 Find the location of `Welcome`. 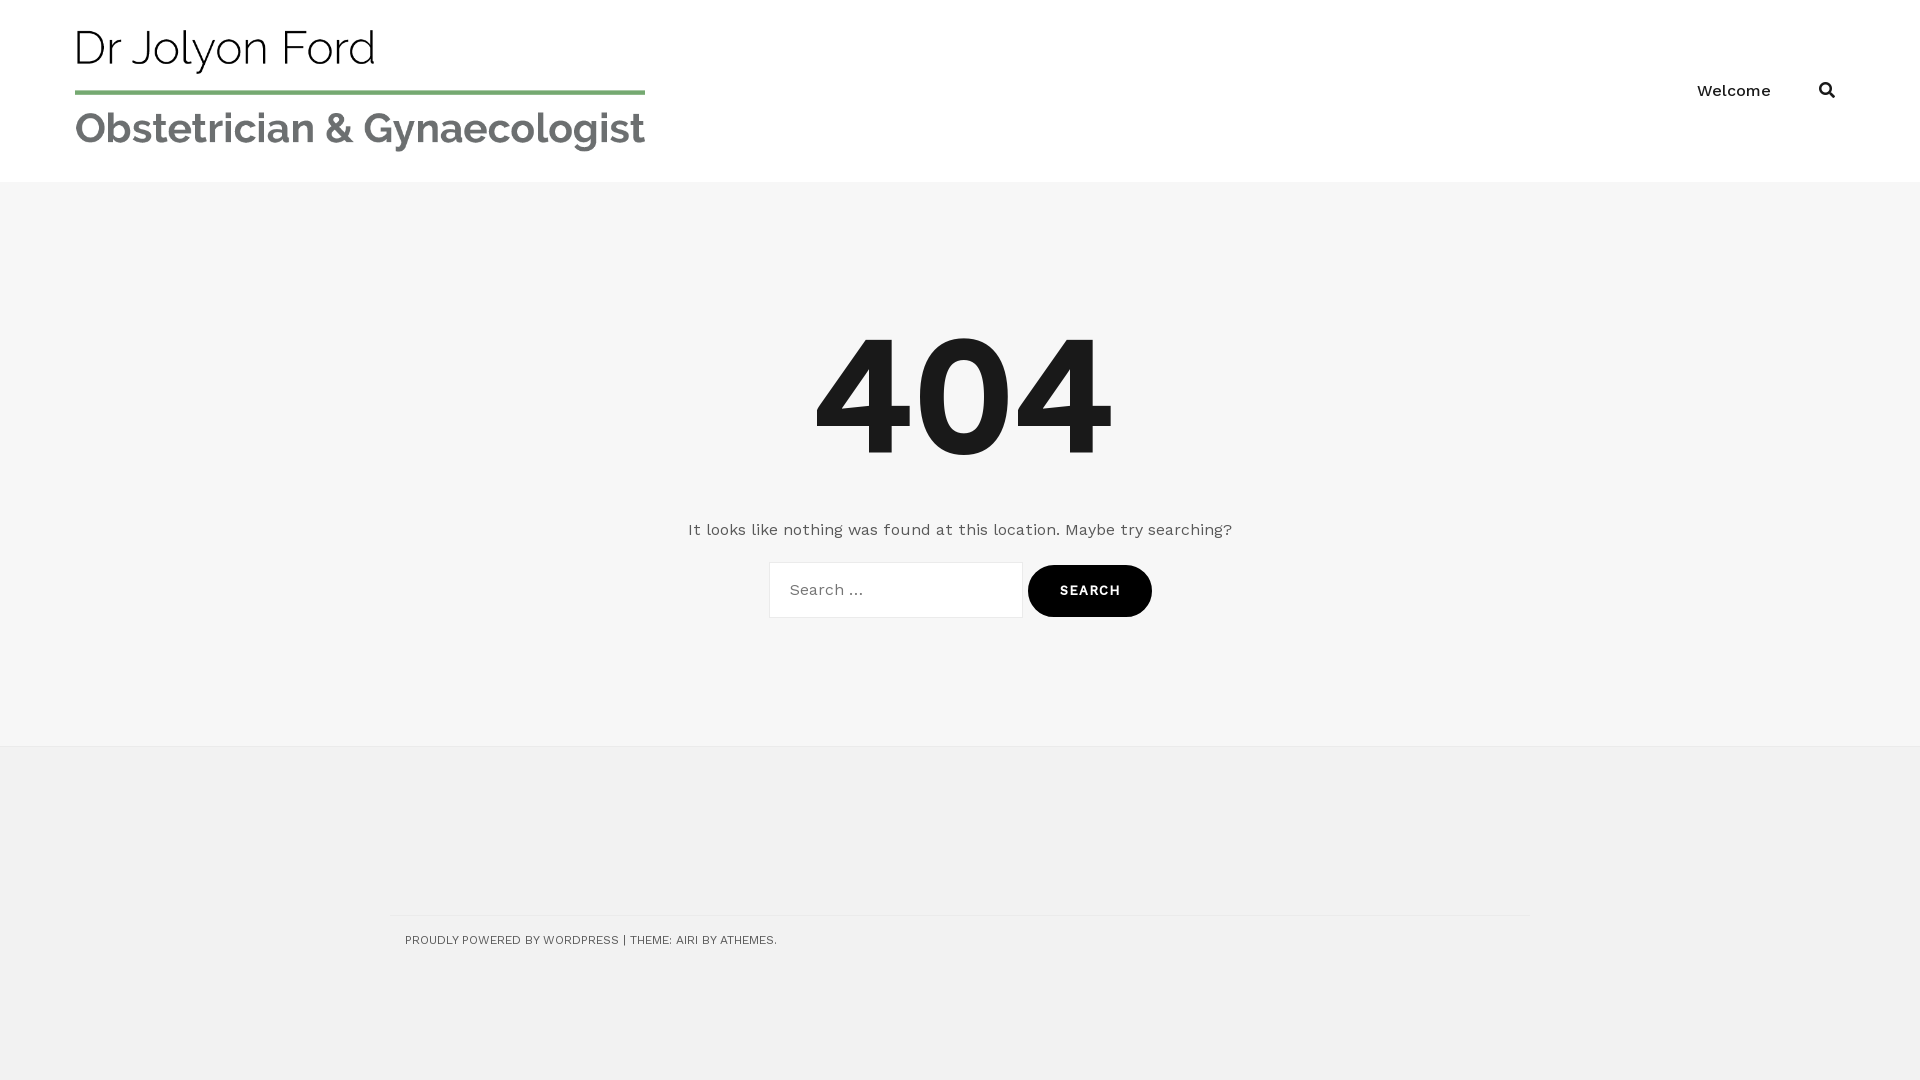

Welcome is located at coordinates (1734, 91).